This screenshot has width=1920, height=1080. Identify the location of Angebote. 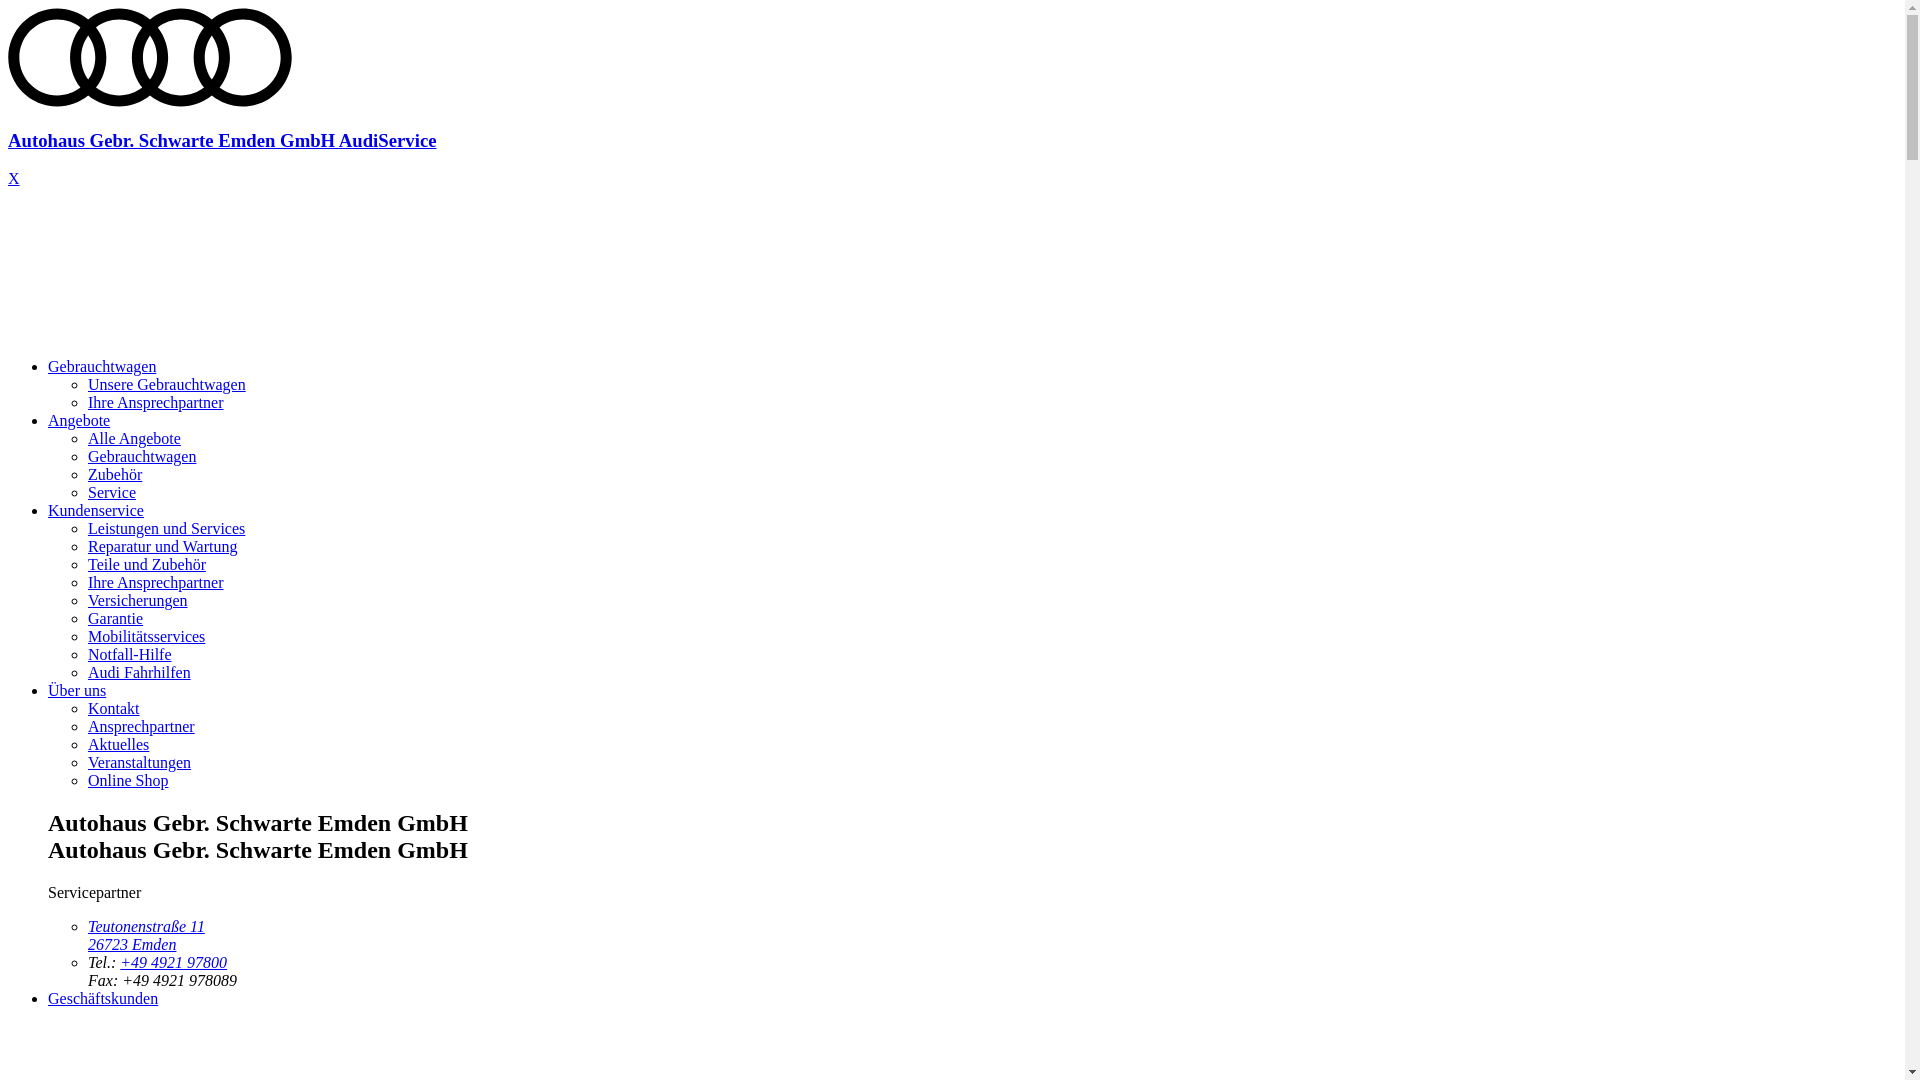
(79, 420).